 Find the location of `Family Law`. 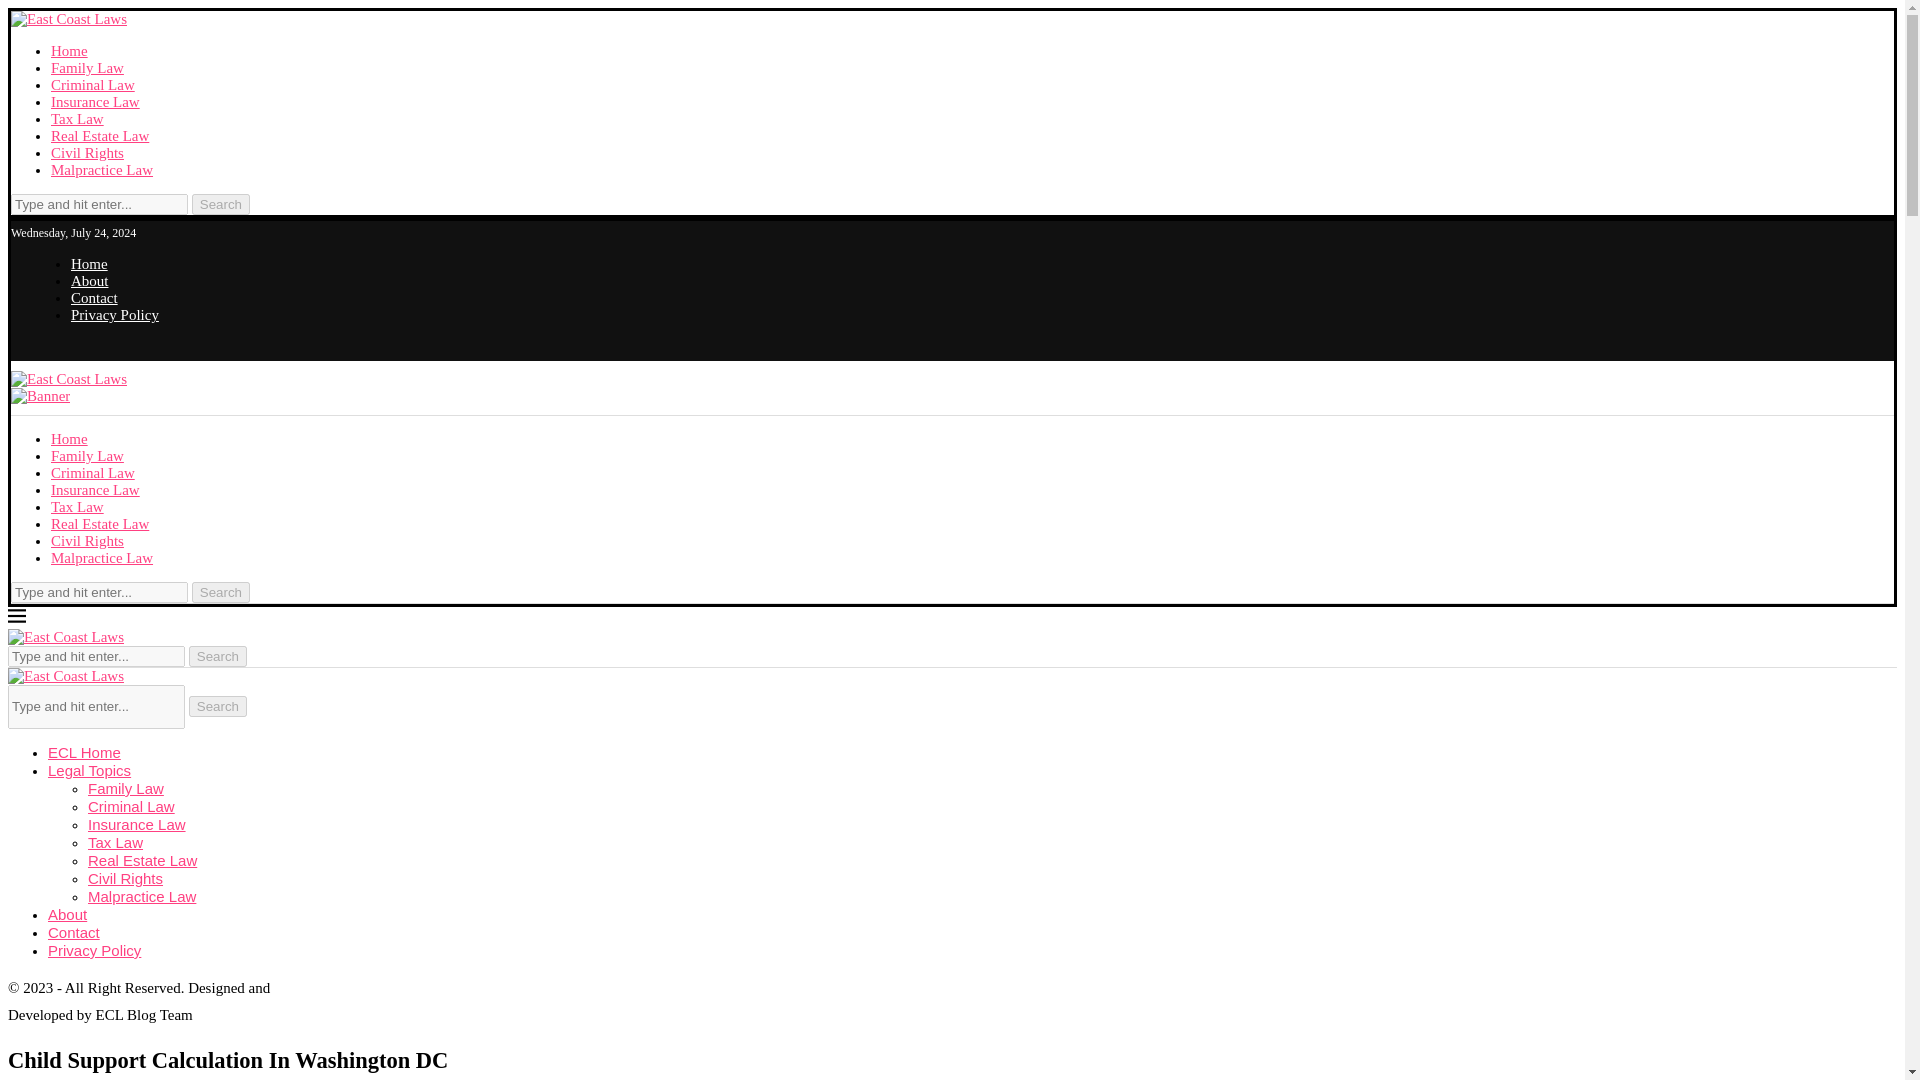

Family Law is located at coordinates (88, 68).